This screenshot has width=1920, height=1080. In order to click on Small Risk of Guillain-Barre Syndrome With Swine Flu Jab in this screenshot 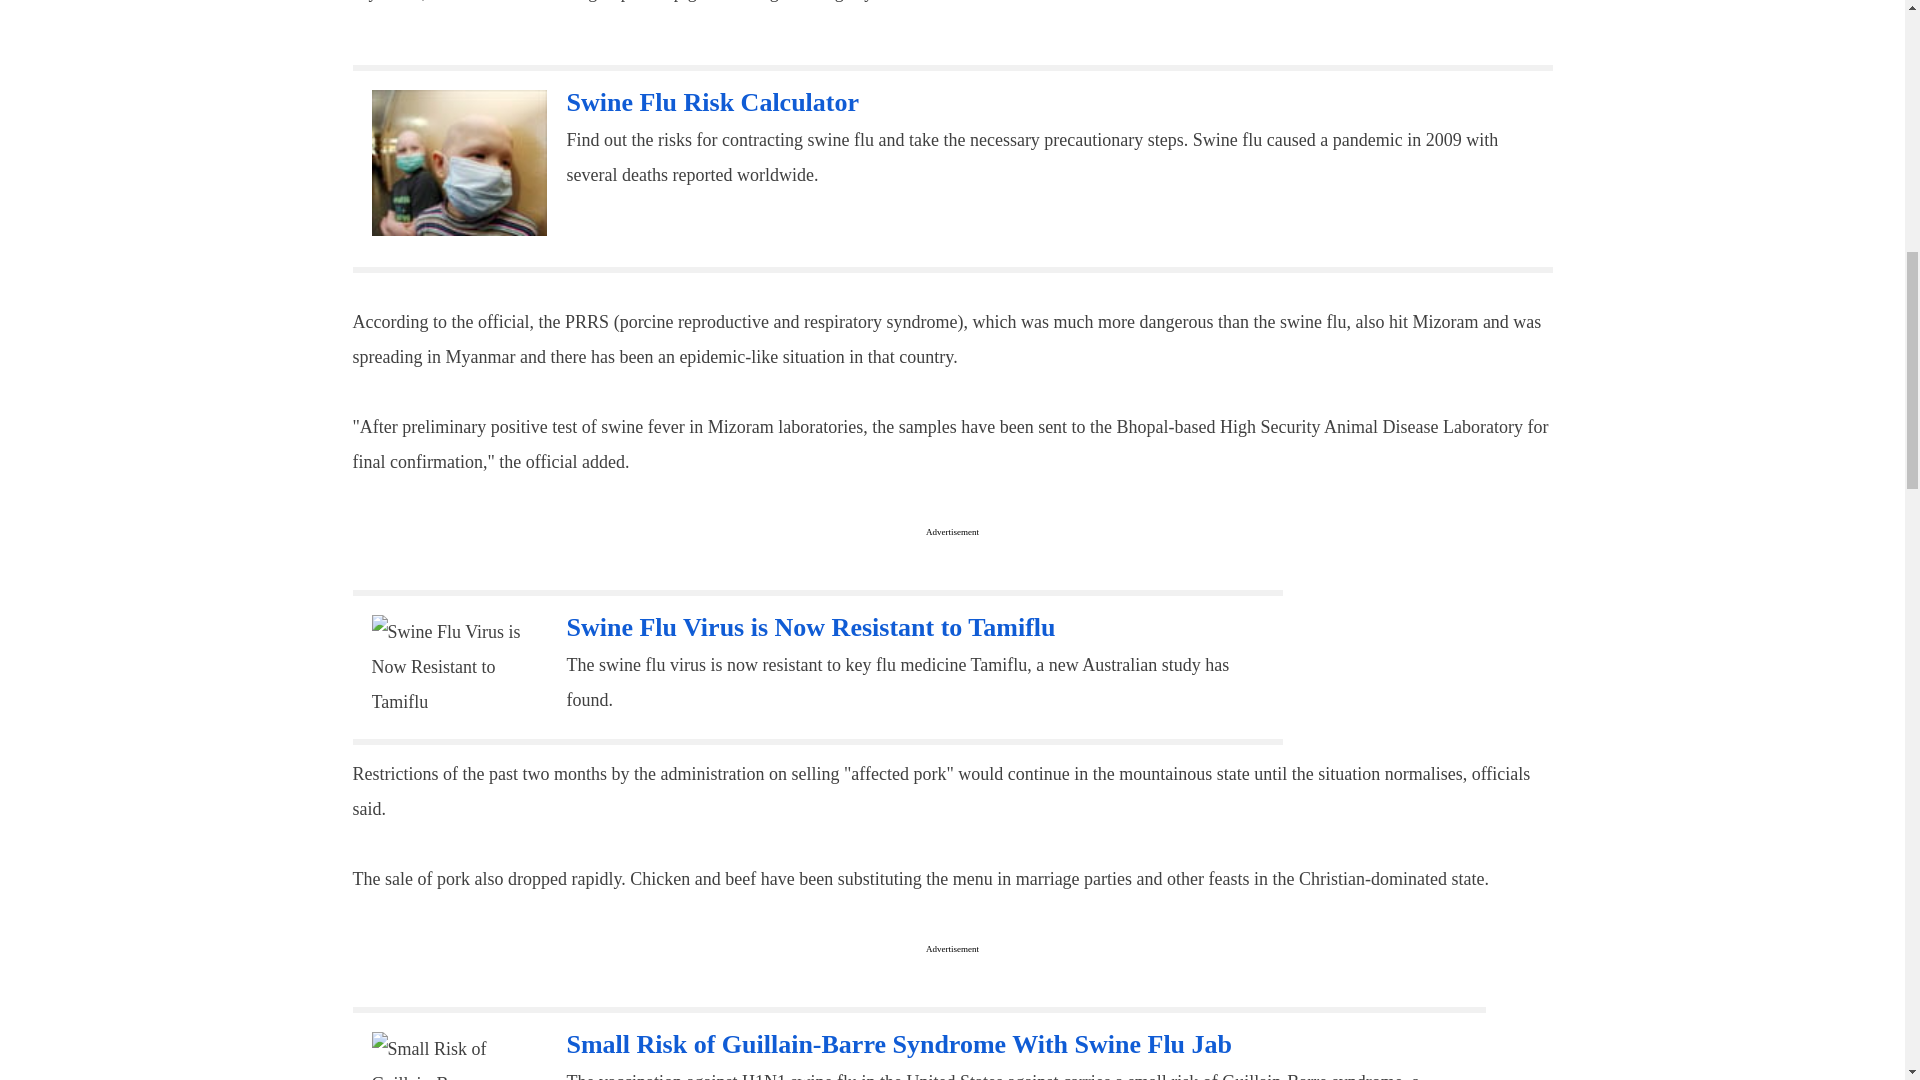, I will do `click(899, 1044)`.